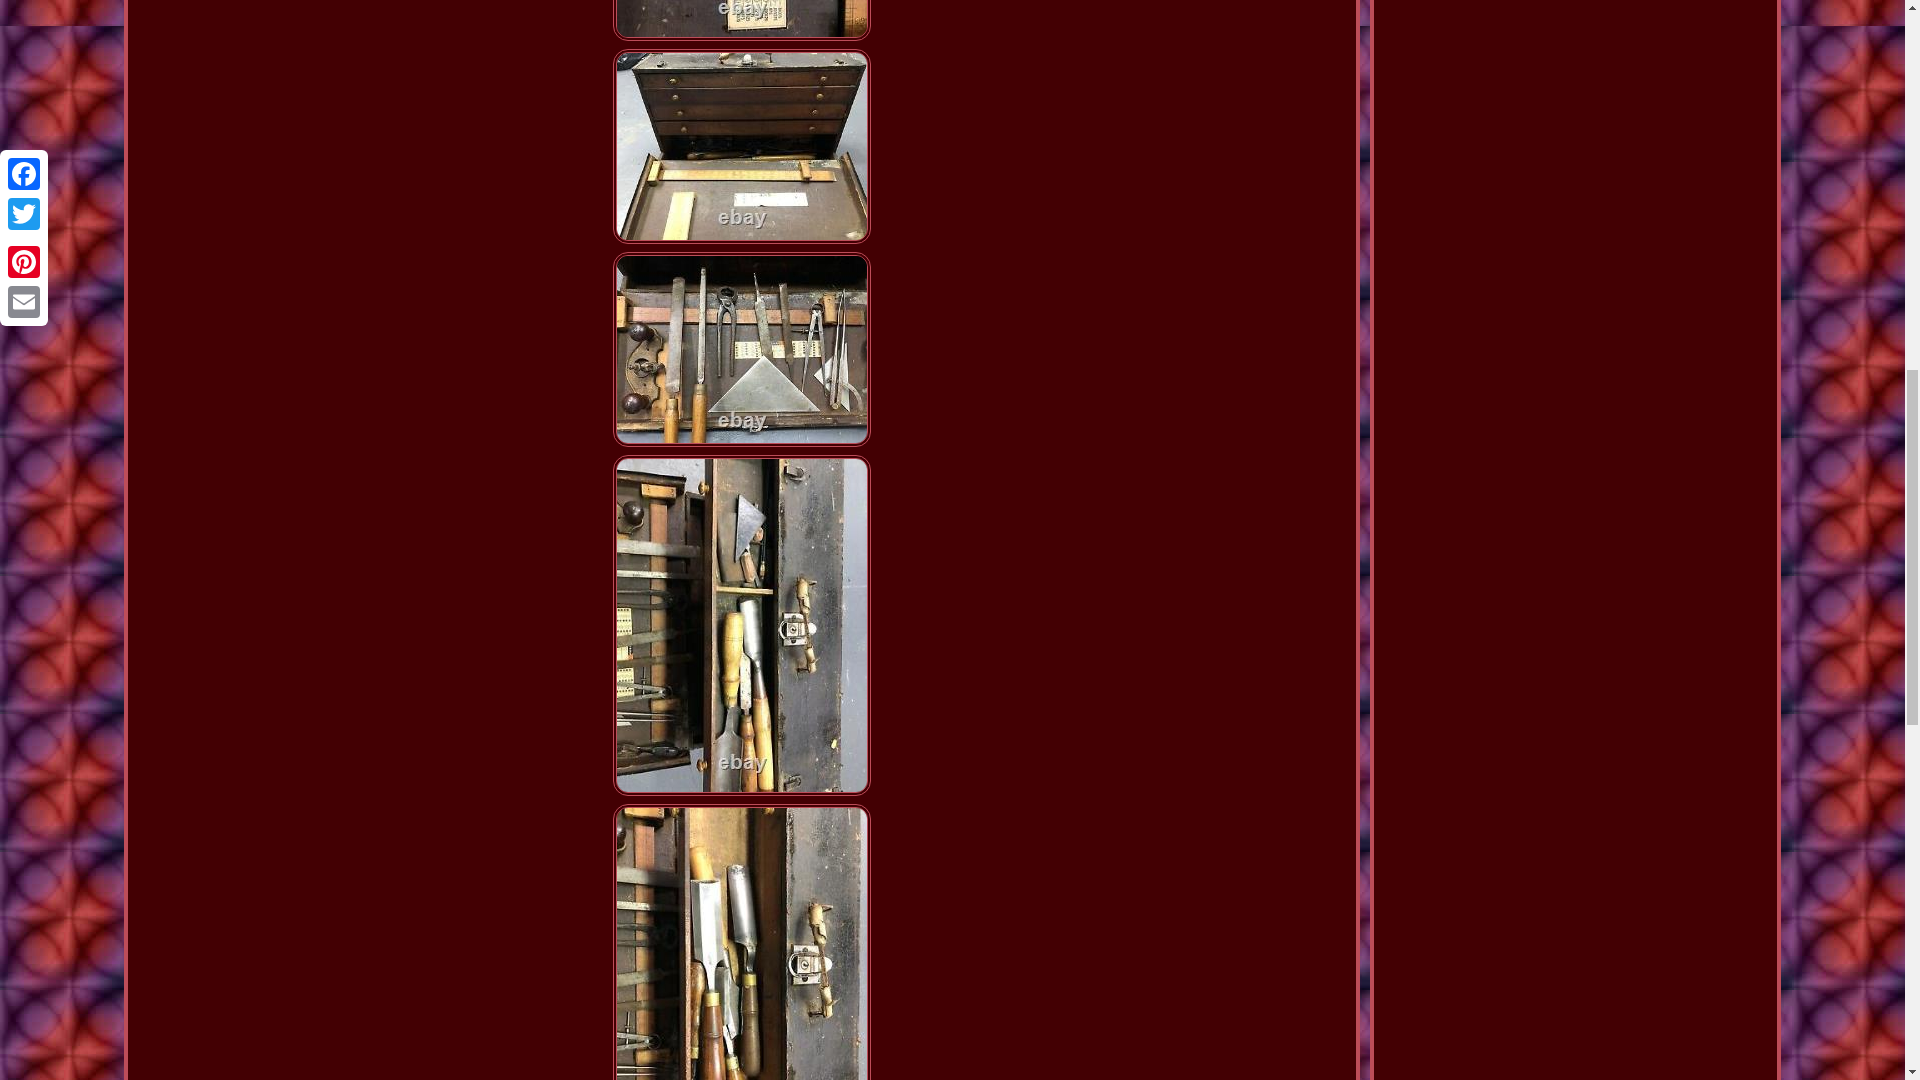  Describe the element at coordinates (742, 349) in the screenshot. I see `Antique woodworking tools-Dietzgen wood tool case` at that location.